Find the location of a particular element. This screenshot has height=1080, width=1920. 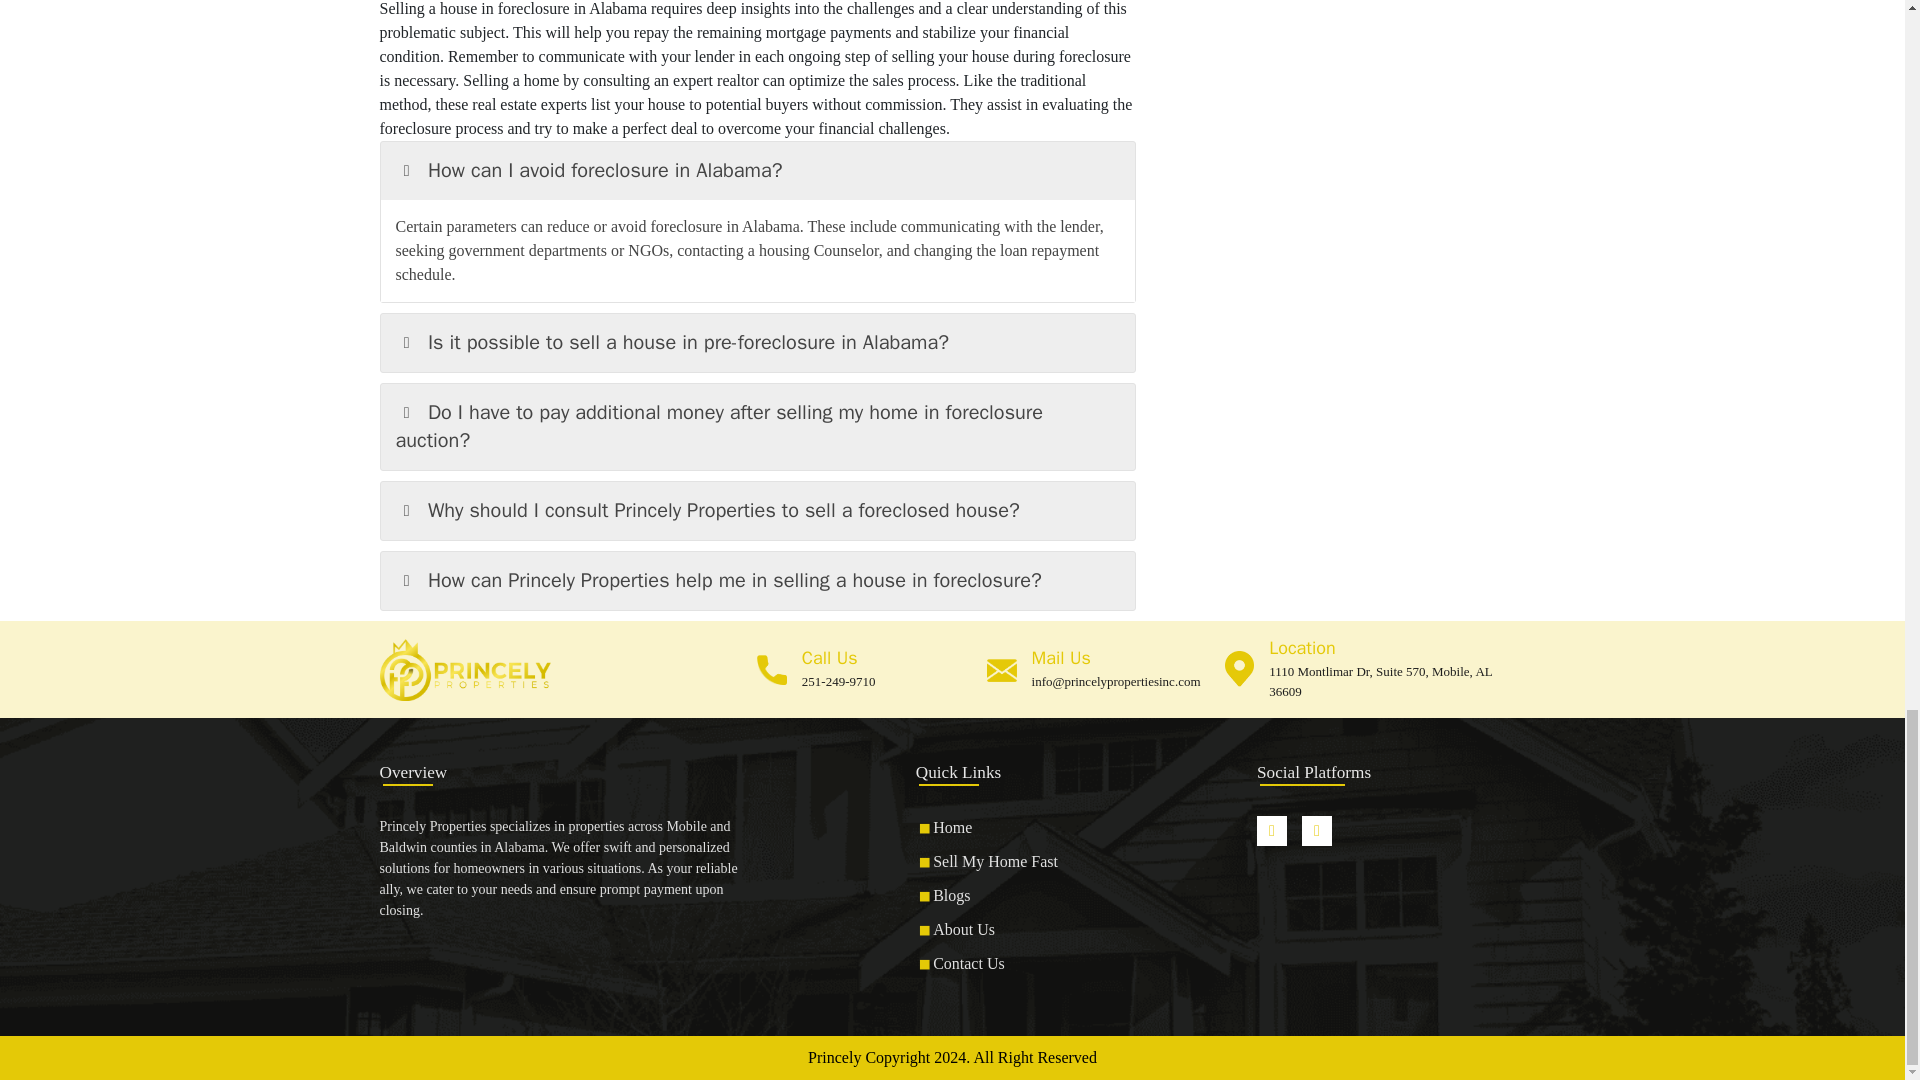

Contact Us is located at coordinates (968, 963).